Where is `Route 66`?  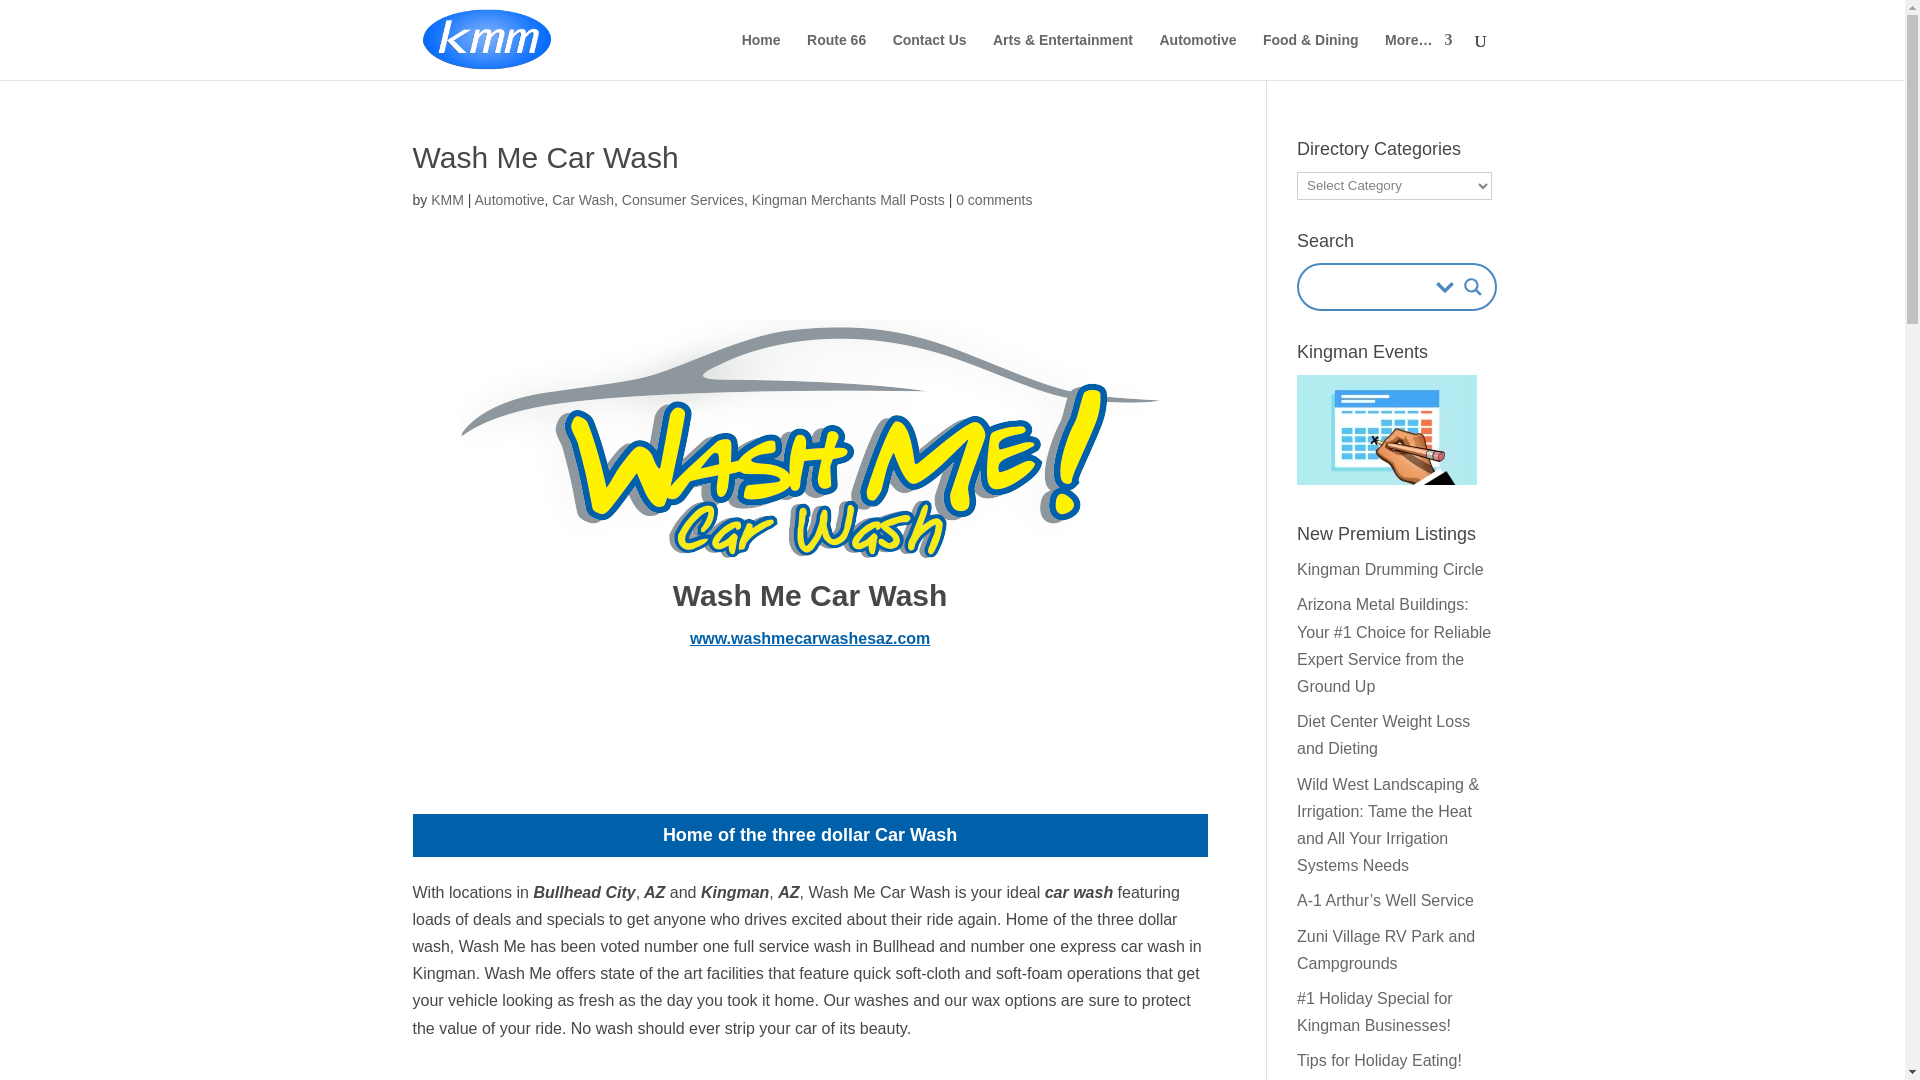 Route 66 is located at coordinates (836, 56).